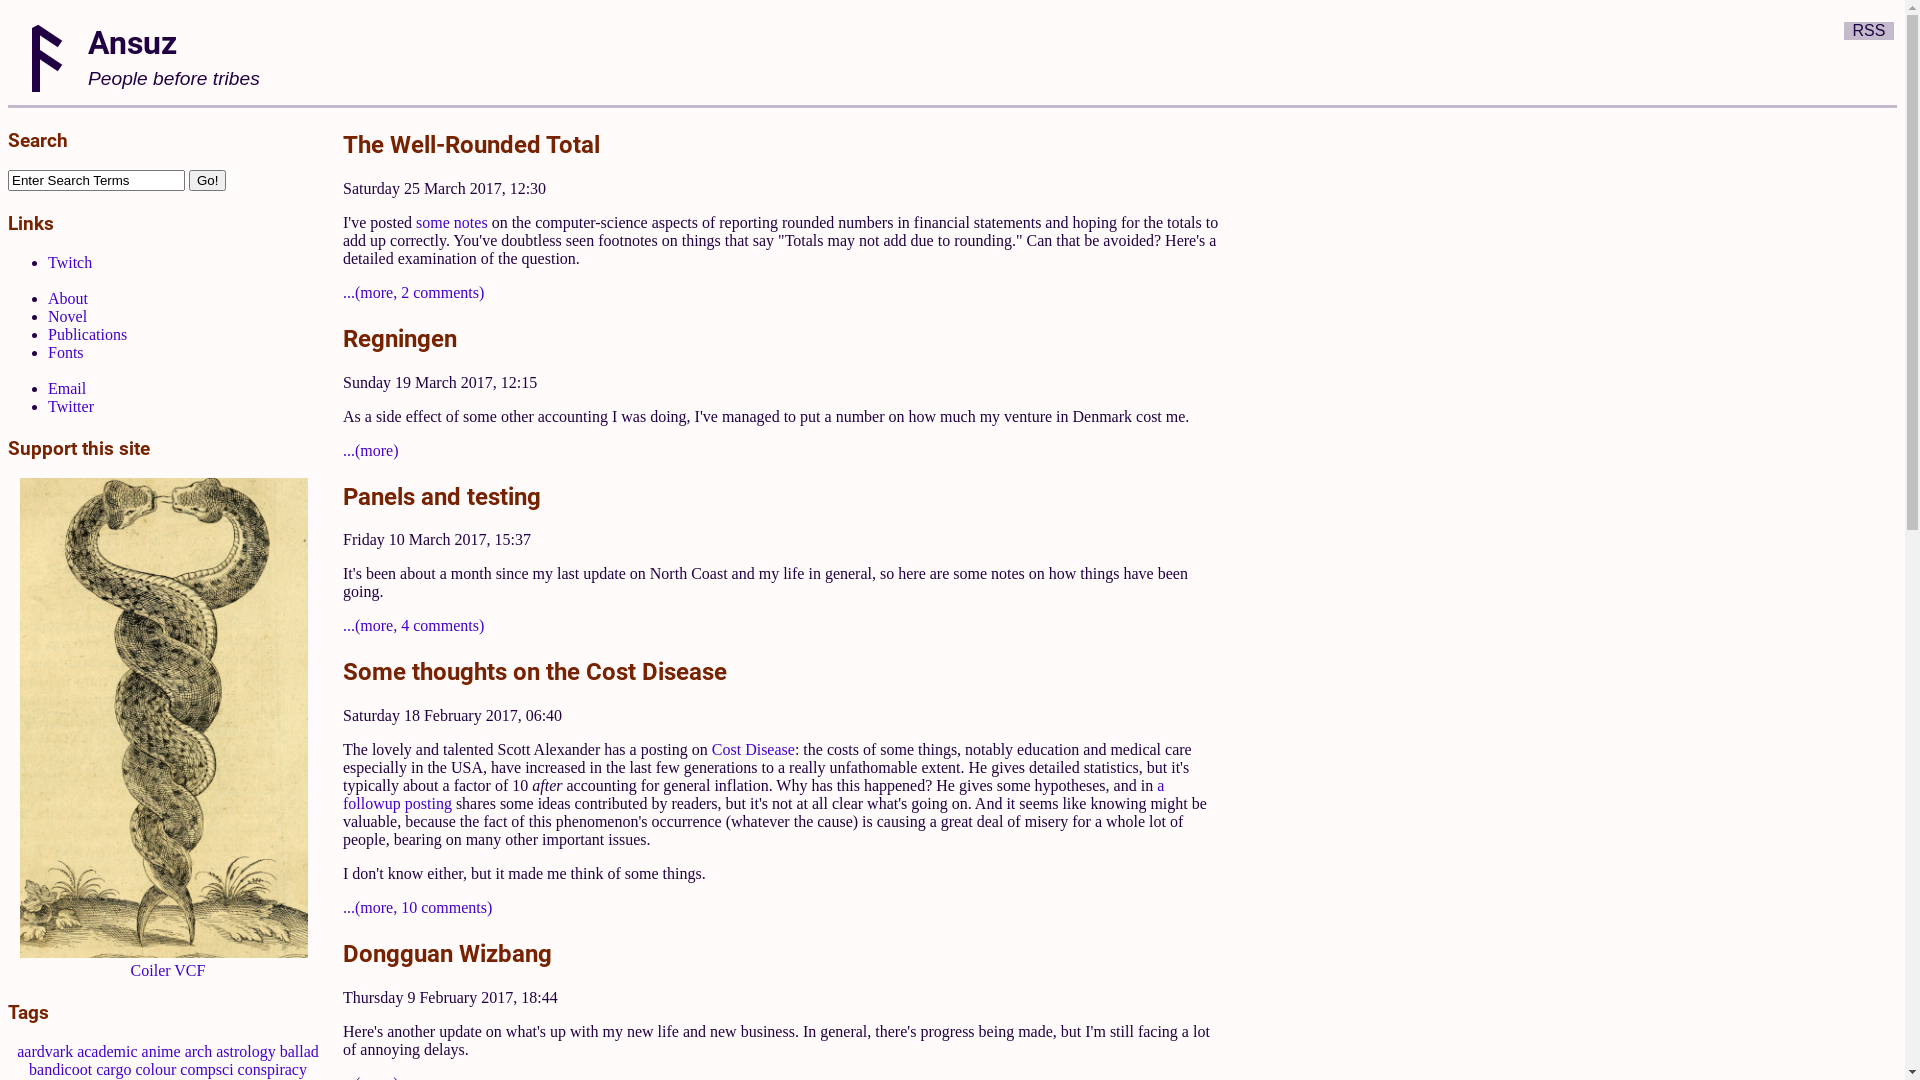 The height and width of the screenshot is (1080, 1920). Describe the element at coordinates (442, 496) in the screenshot. I see `Panels and testing` at that location.